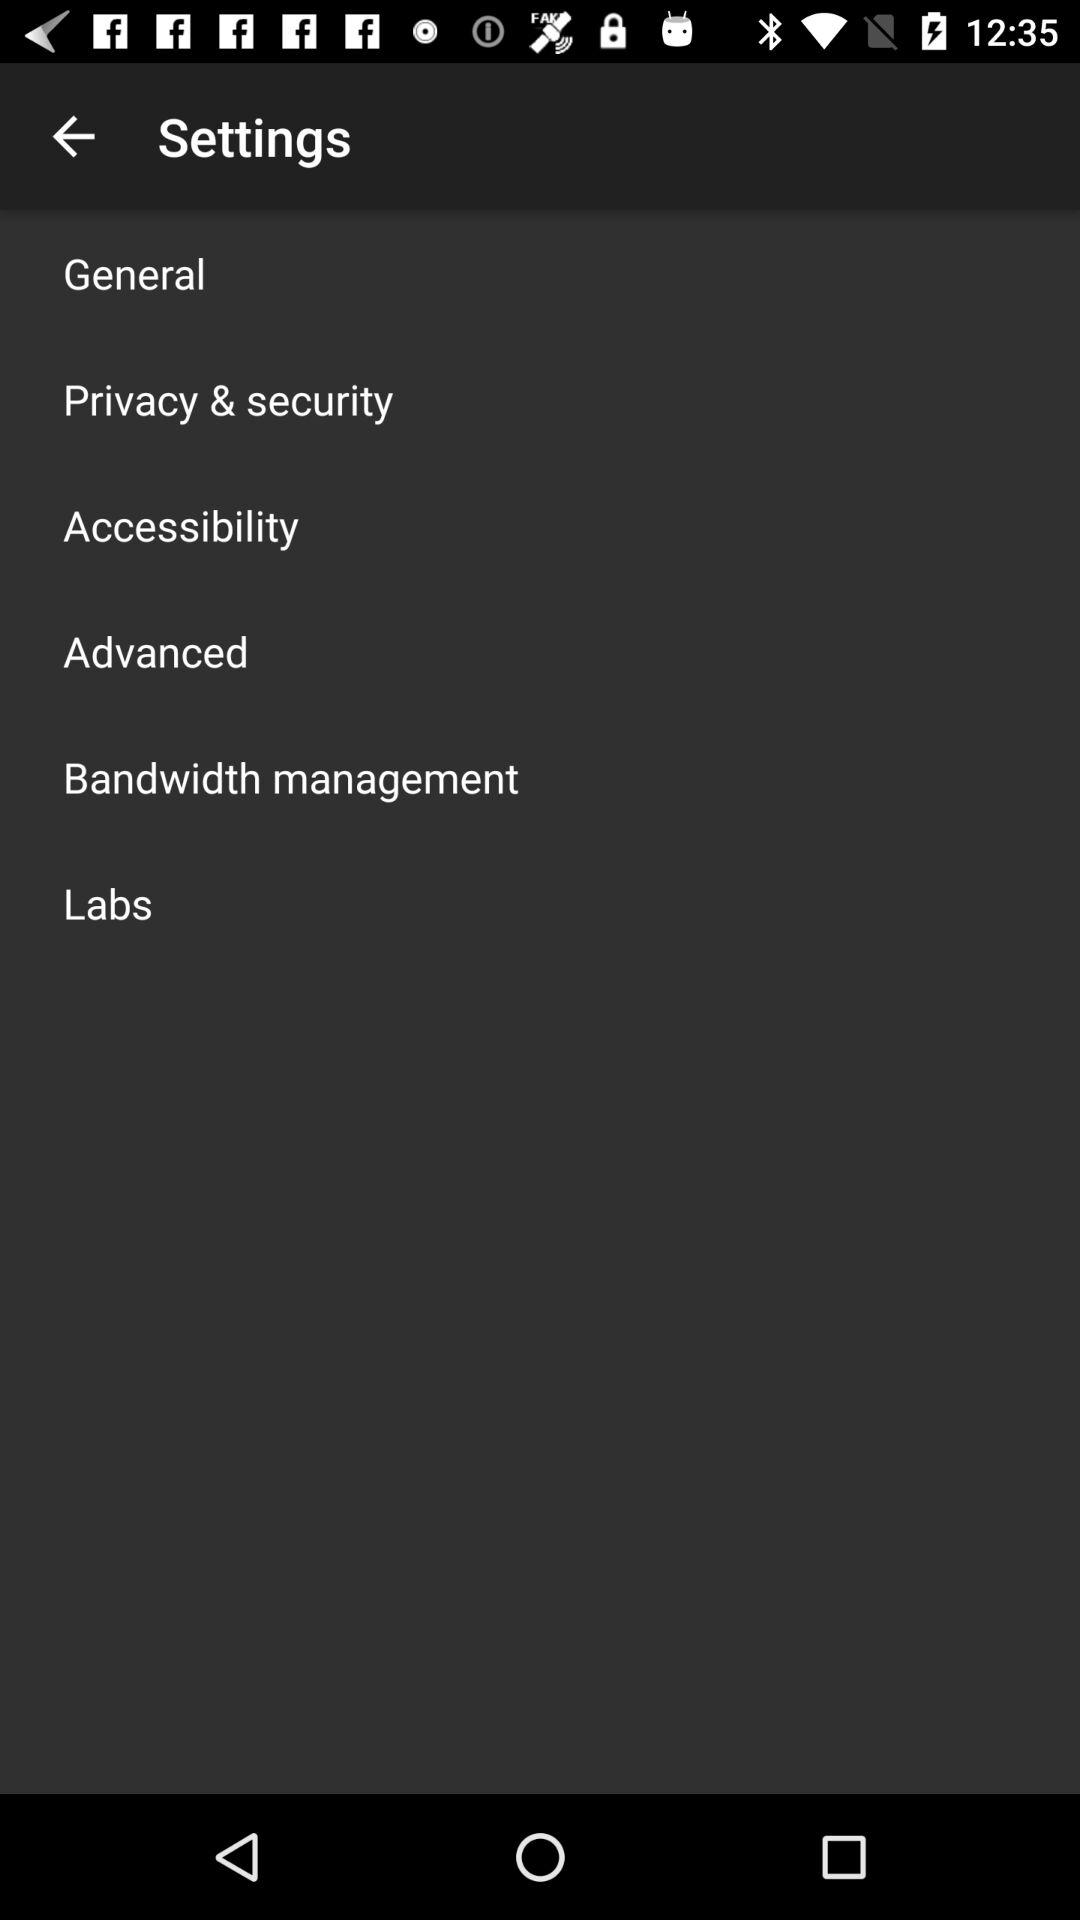  Describe the element at coordinates (181, 524) in the screenshot. I see `scroll until accessibility app` at that location.